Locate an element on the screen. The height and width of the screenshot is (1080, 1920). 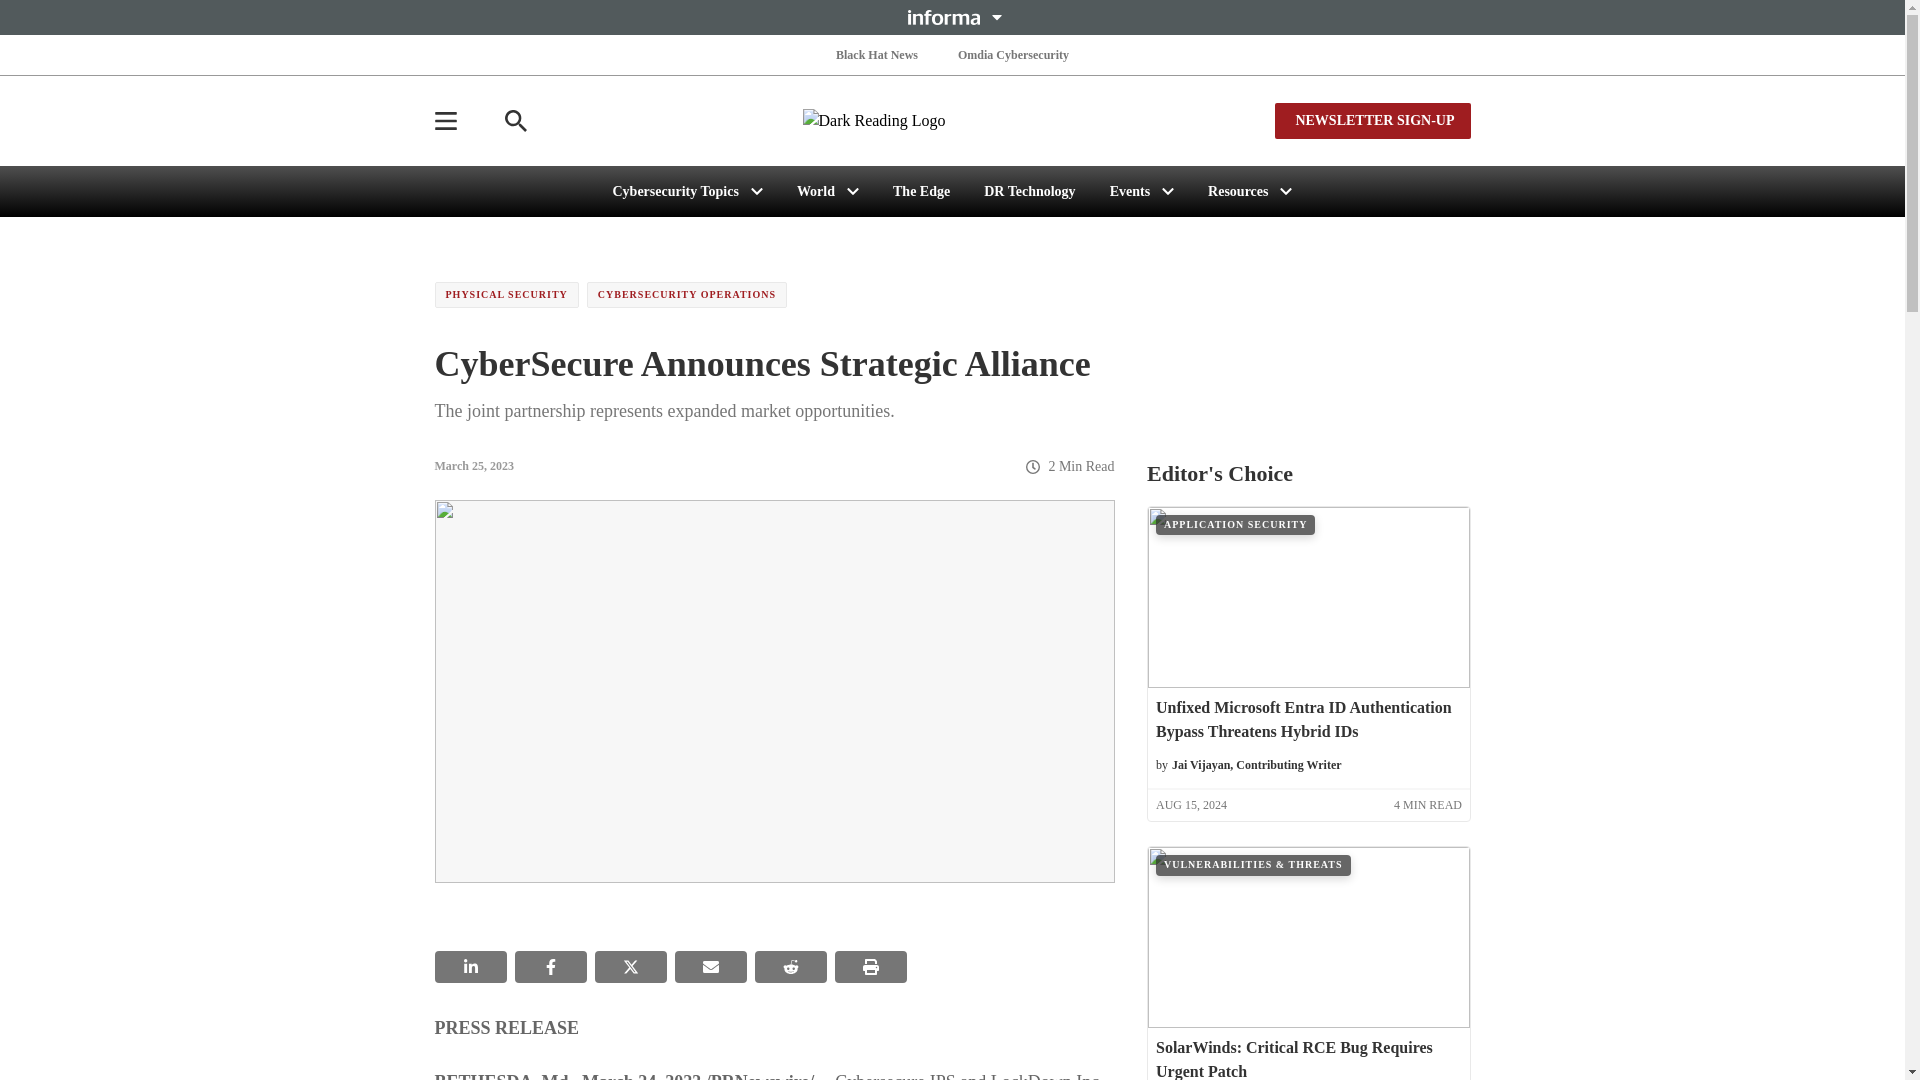
NEWSLETTER SIGN-UP is located at coordinates (1372, 120).